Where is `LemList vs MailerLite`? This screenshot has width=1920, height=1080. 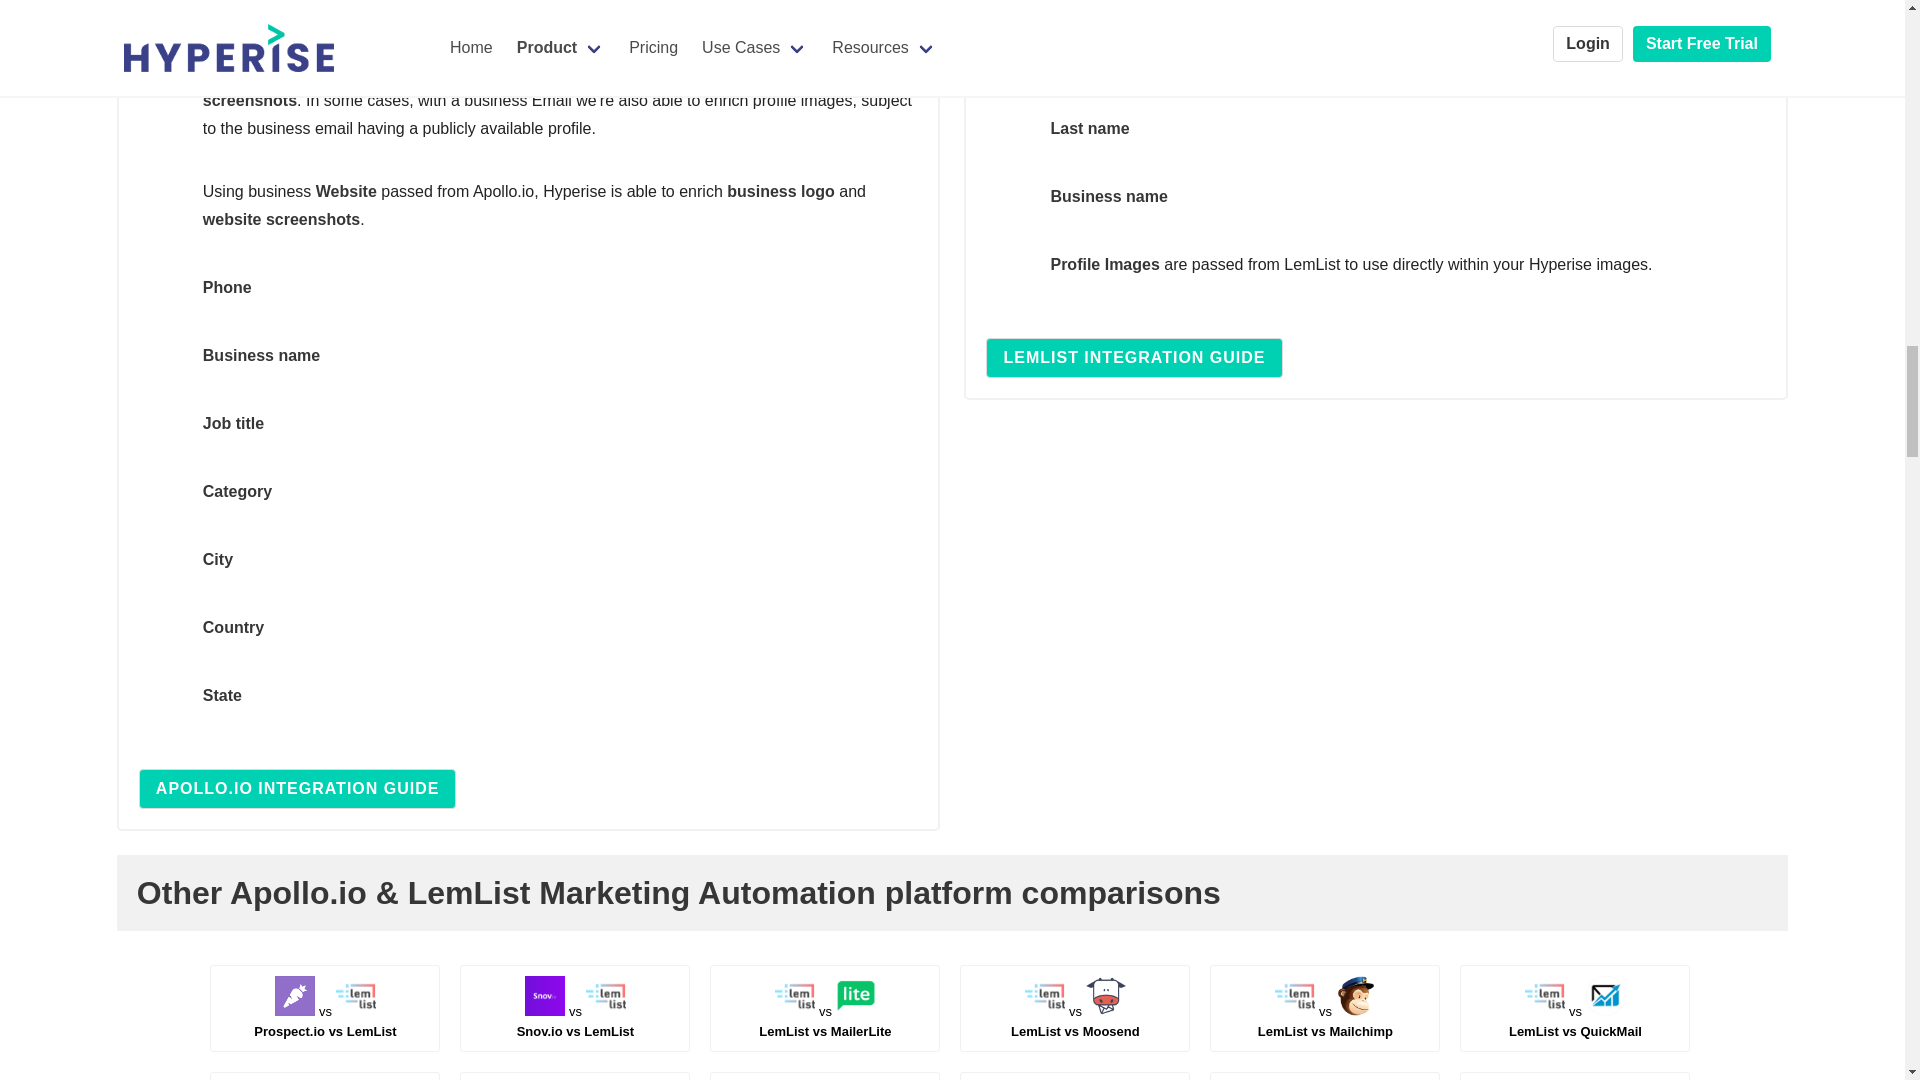
LemList vs MailerLite is located at coordinates (576, 1021).